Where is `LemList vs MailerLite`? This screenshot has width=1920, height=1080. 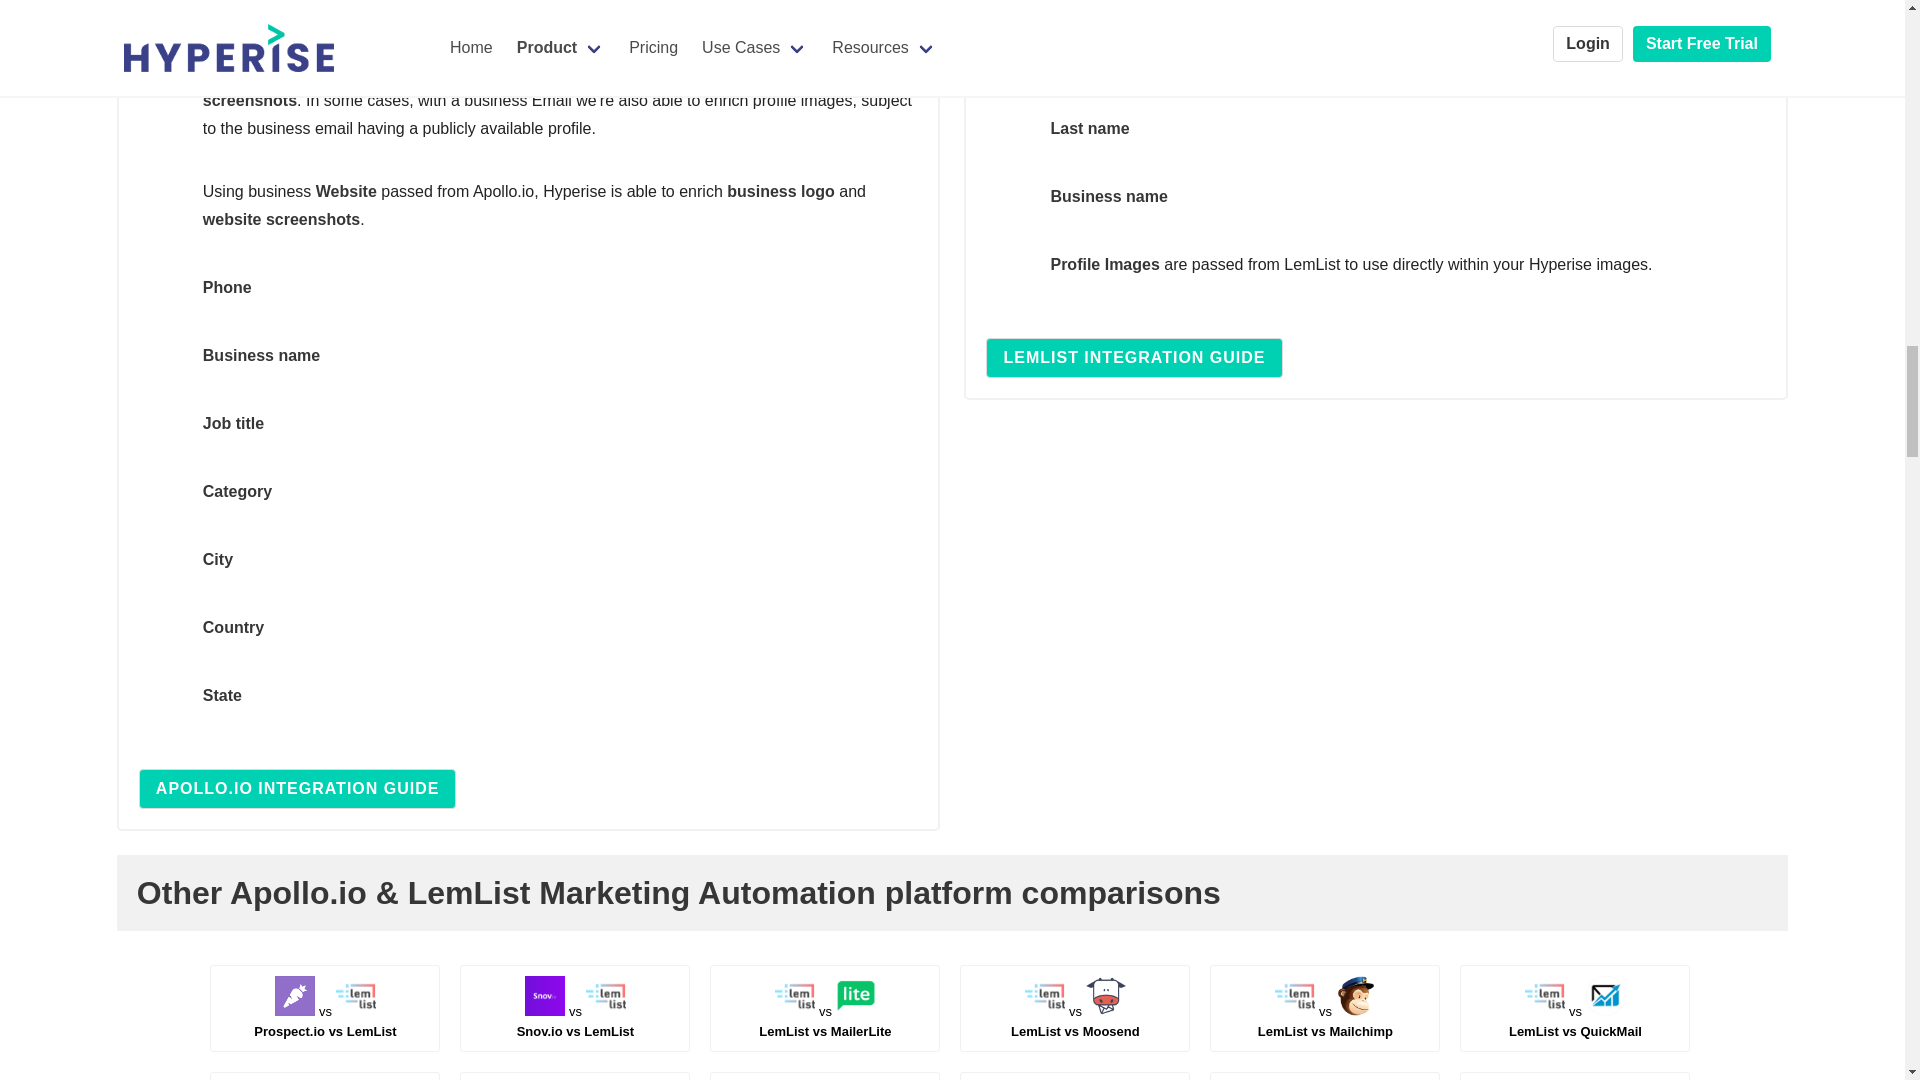
LemList vs MailerLite is located at coordinates (576, 1021).